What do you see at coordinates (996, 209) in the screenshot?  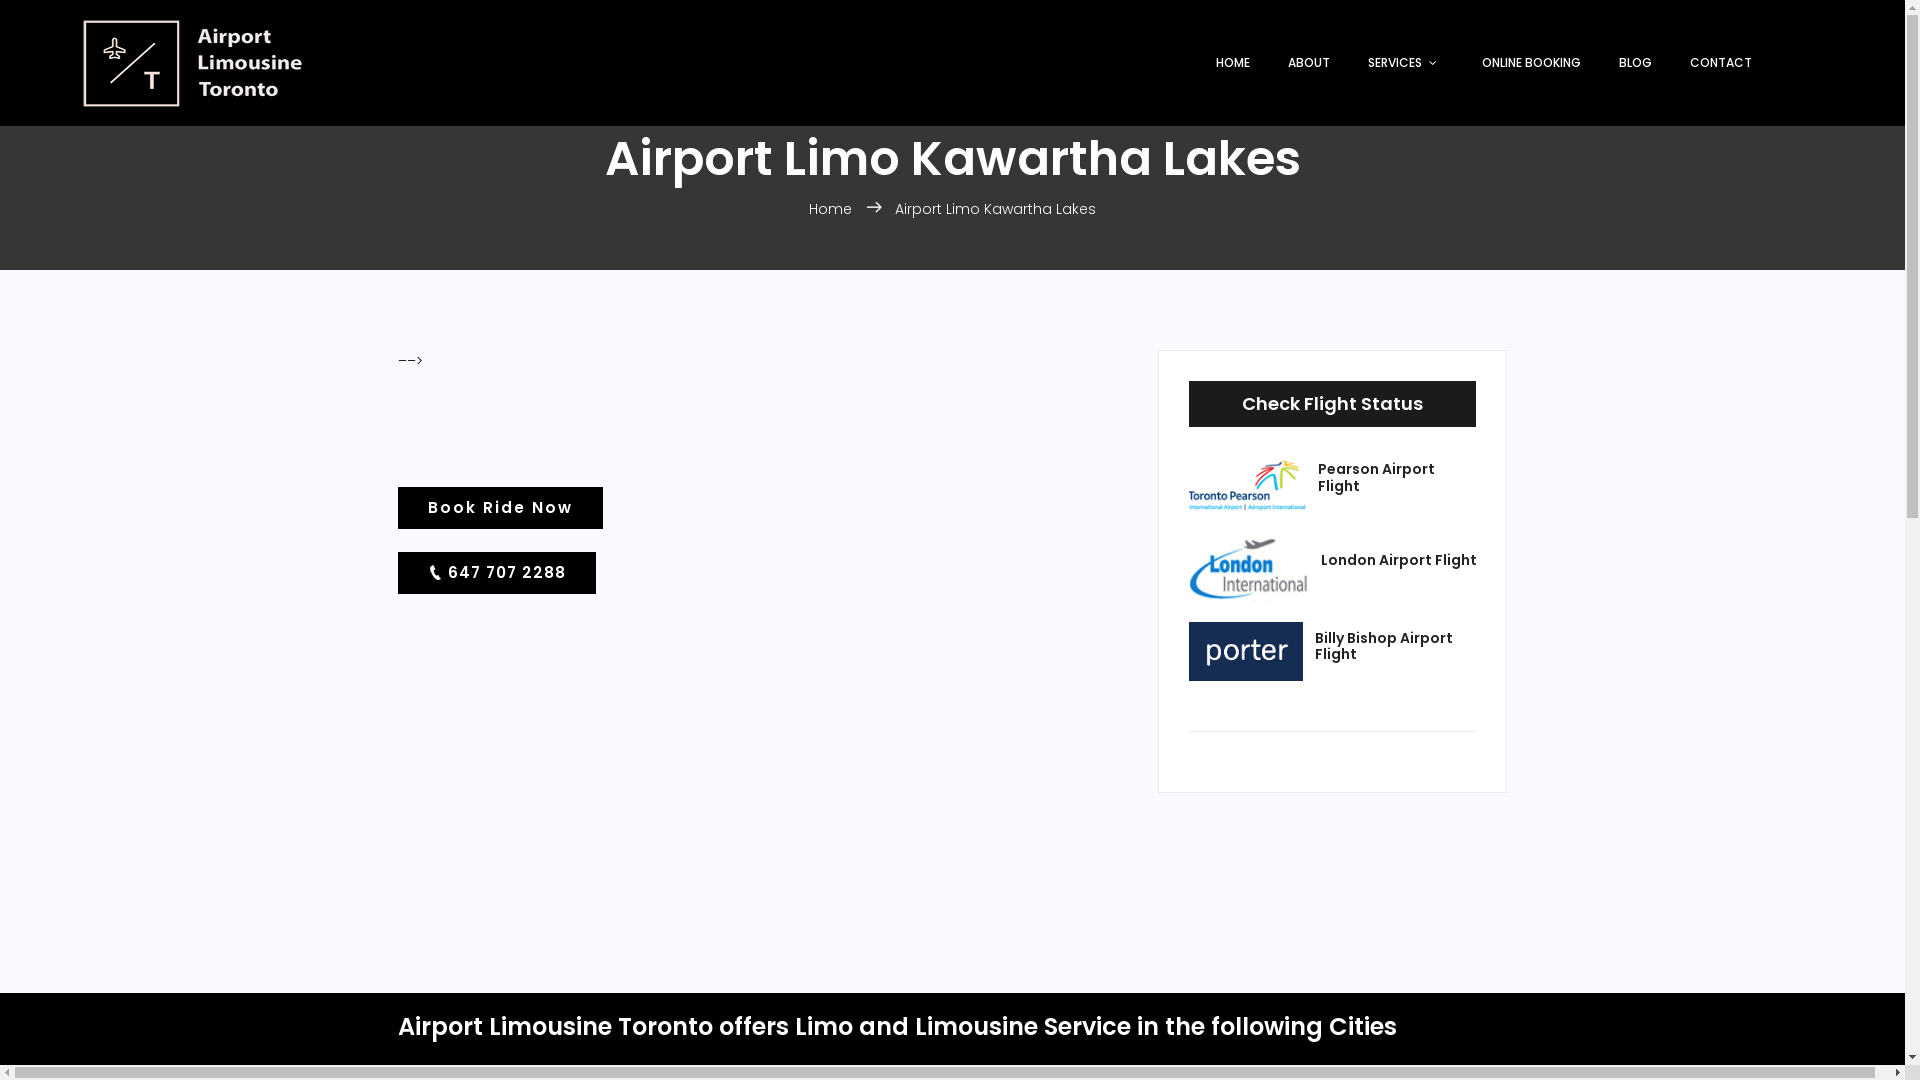 I see `Airport Limo Kawartha Lakes` at bounding box center [996, 209].